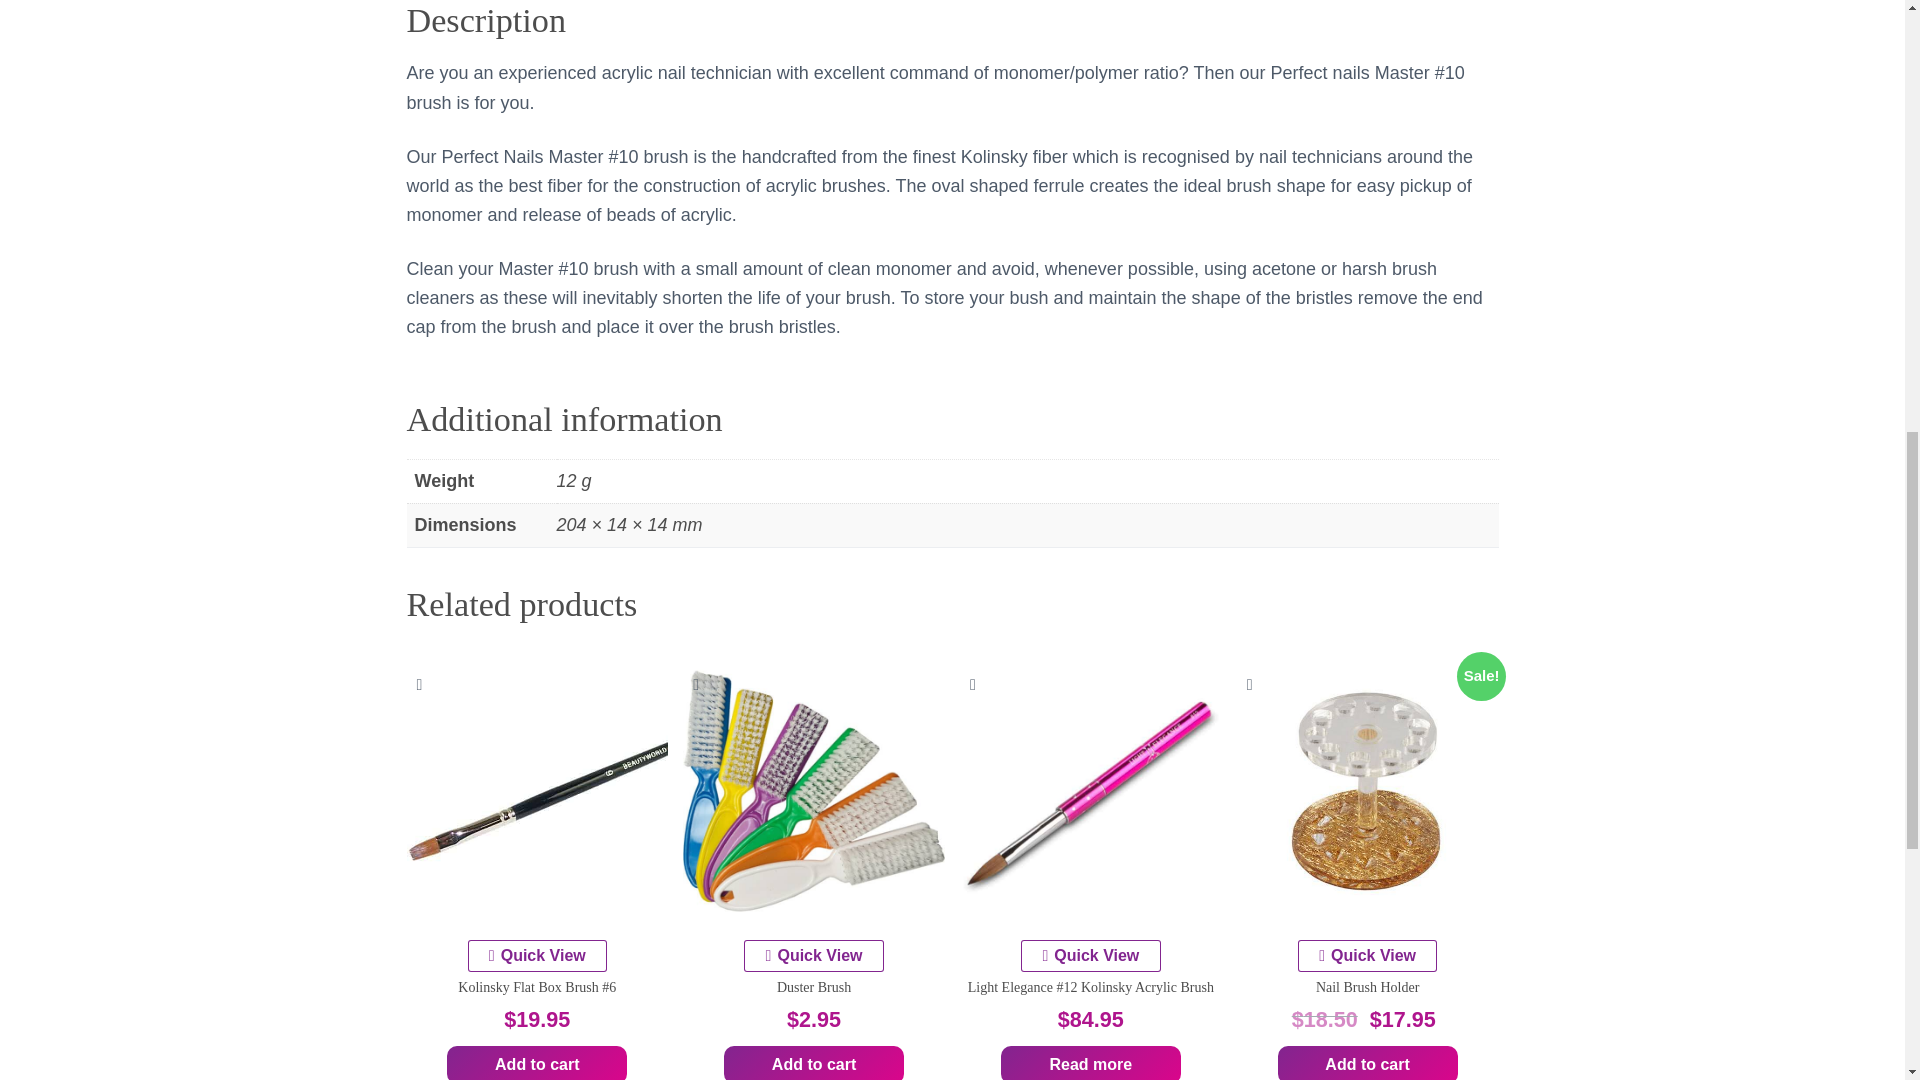 This screenshot has height=1080, width=1920. Describe the element at coordinates (1368, 790) in the screenshot. I see `Nail Brush Holder` at that location.